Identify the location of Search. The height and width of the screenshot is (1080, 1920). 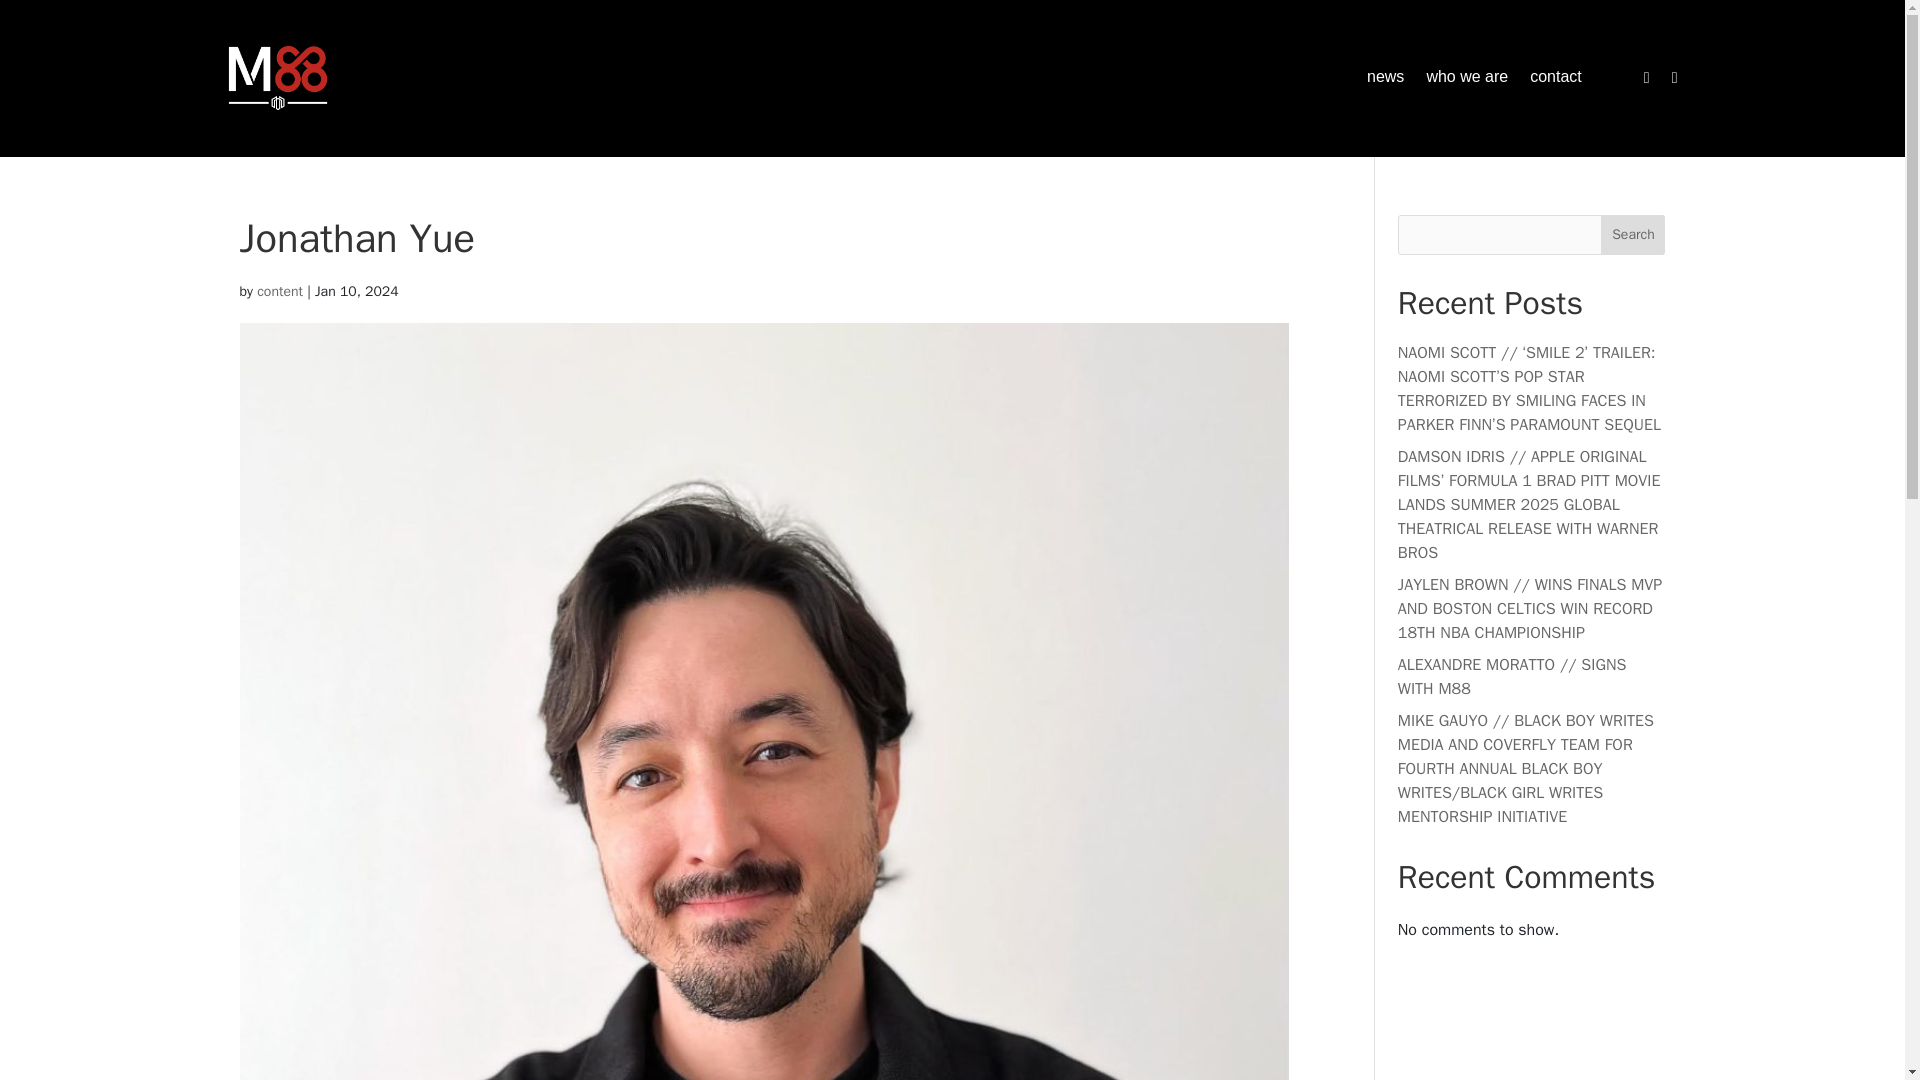
(1632, 234).